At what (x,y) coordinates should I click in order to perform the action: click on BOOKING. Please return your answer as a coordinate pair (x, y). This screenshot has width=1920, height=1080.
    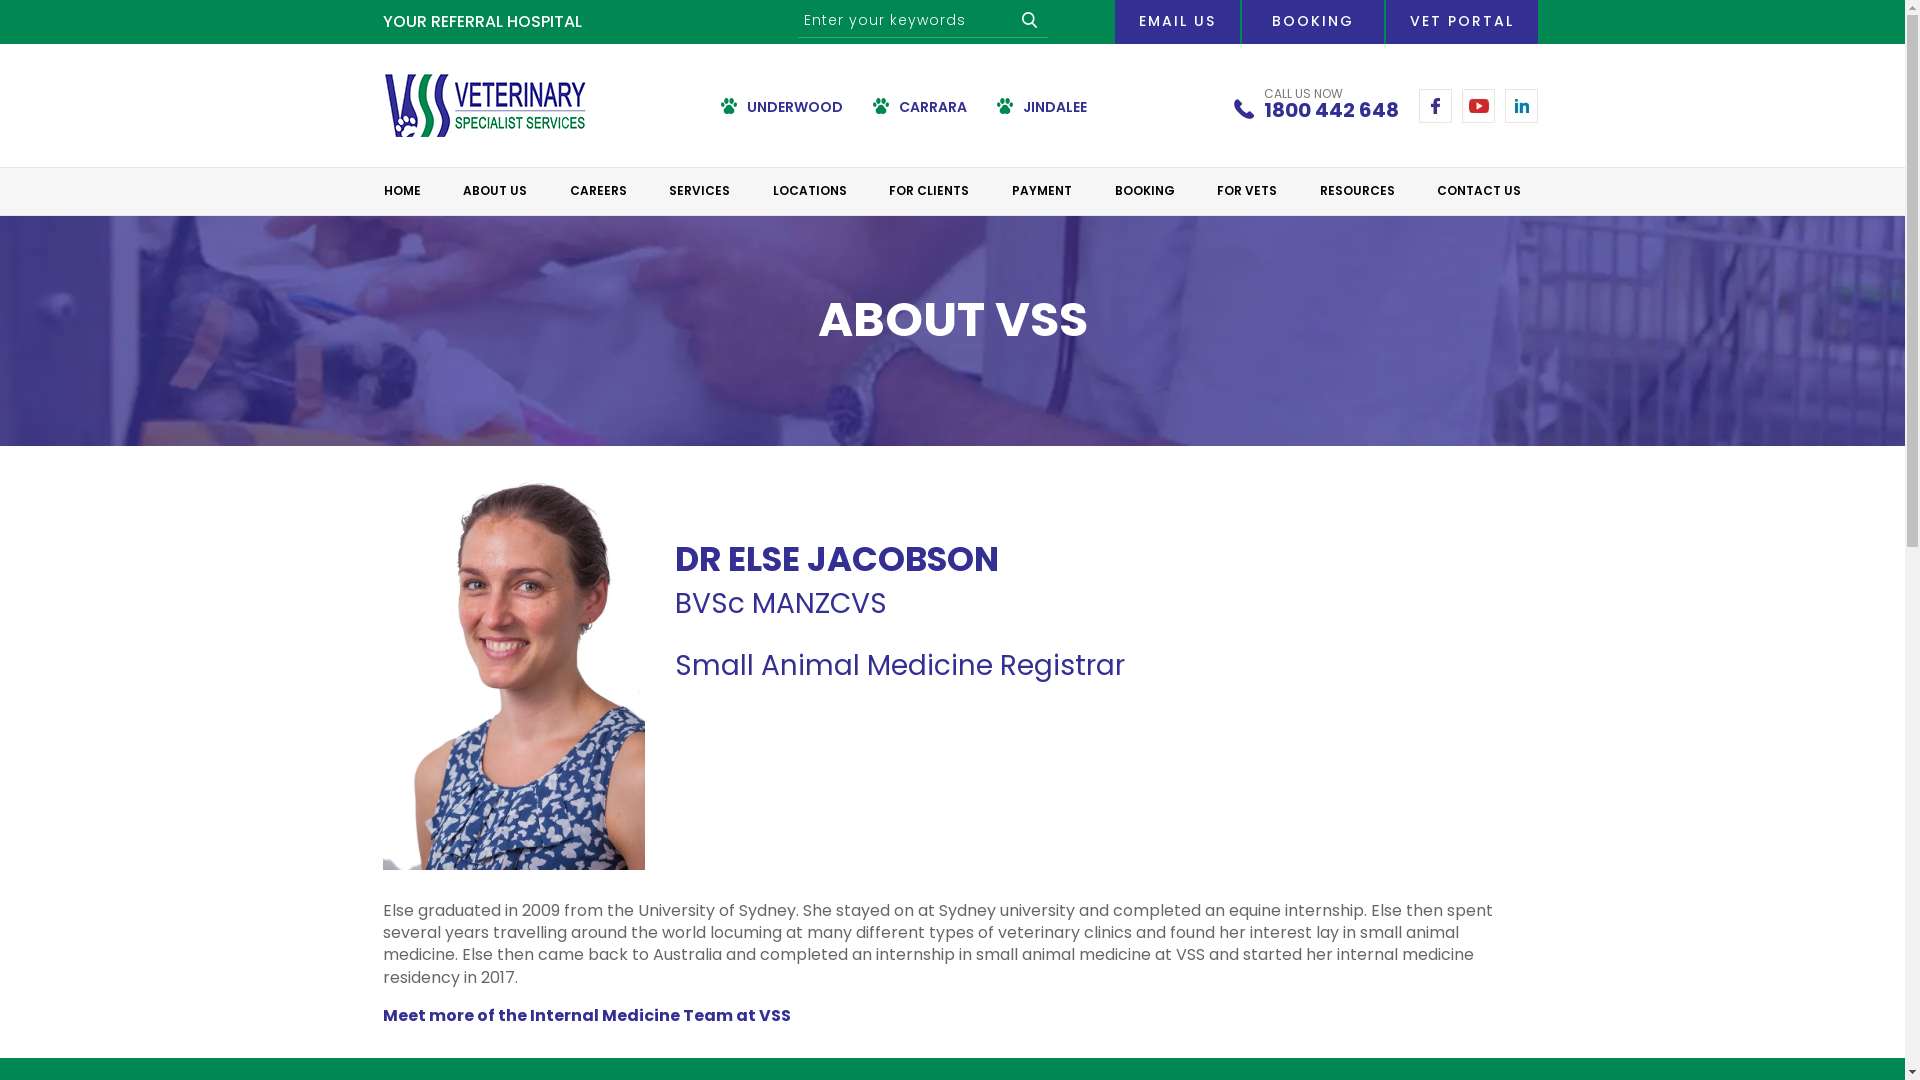
    Looking at the image, I should click on (1145, 191).